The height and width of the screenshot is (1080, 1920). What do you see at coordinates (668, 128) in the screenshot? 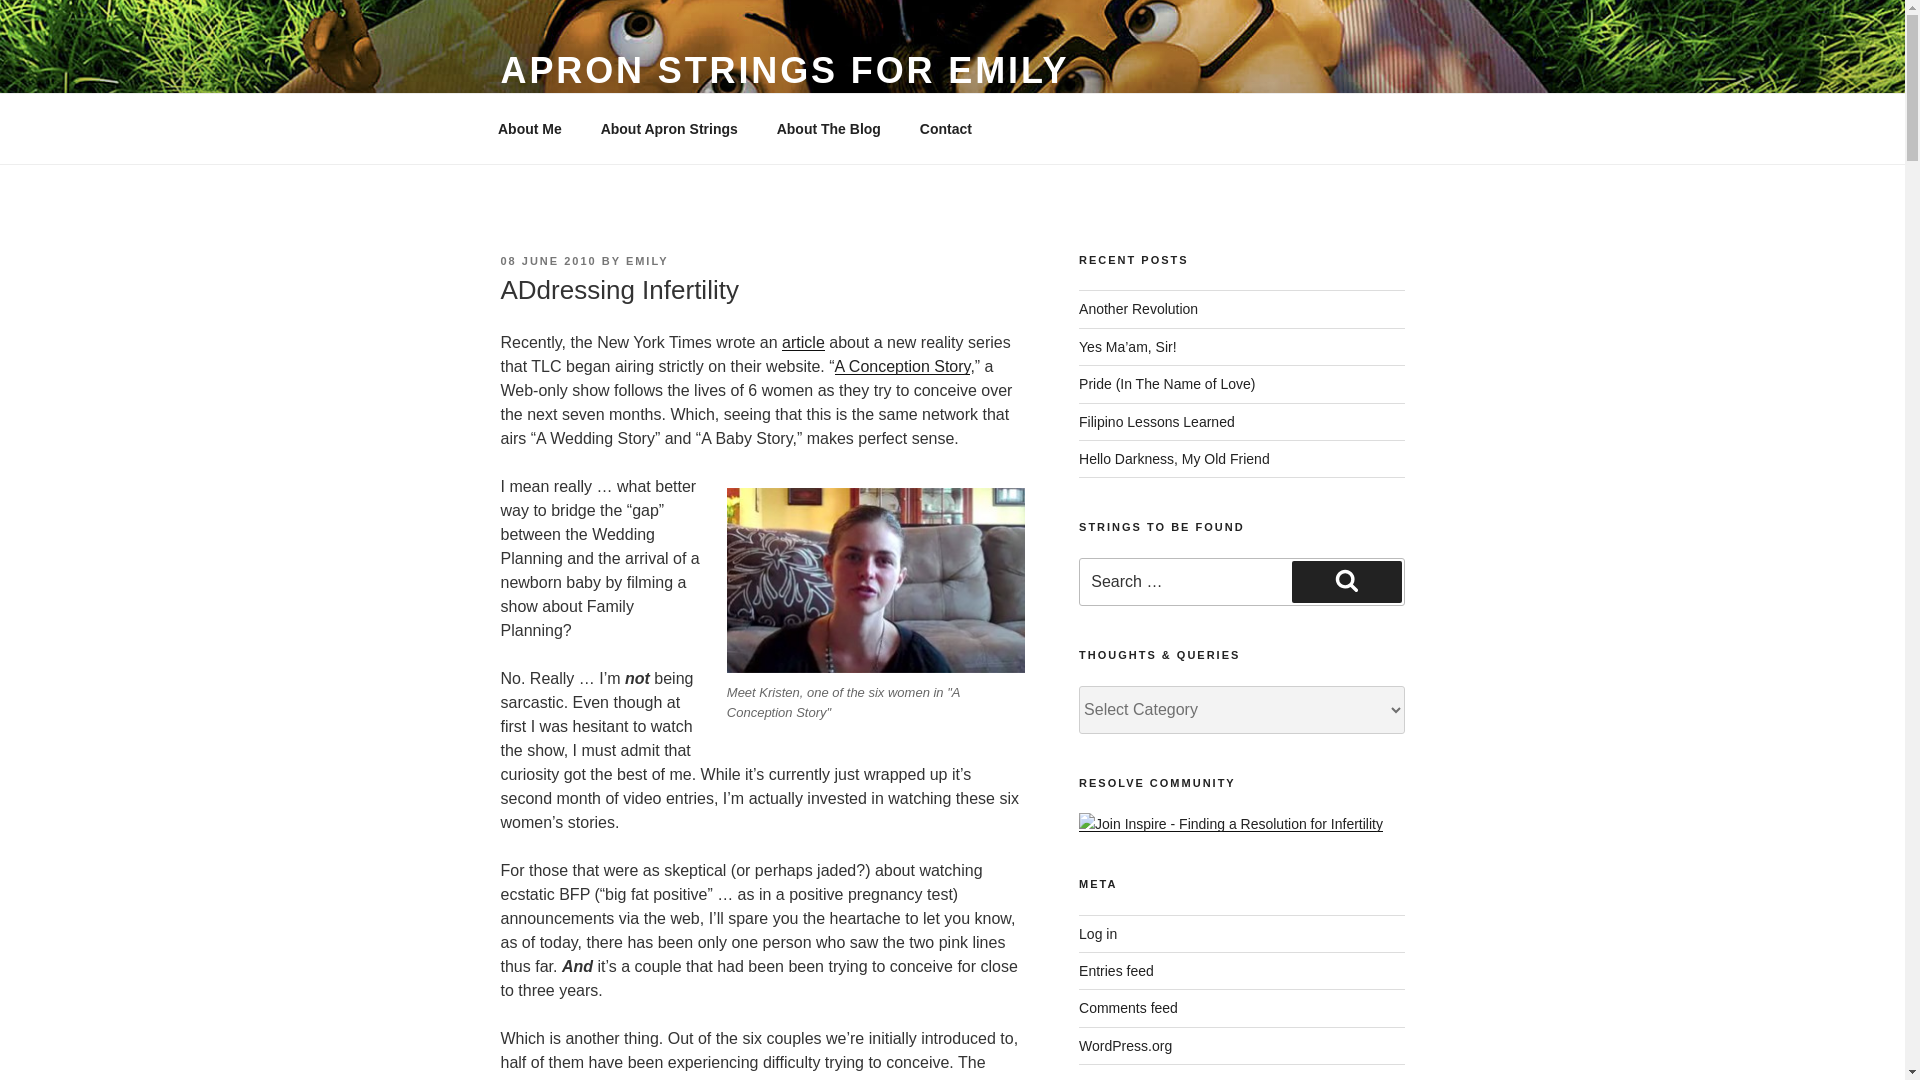
I see `About Apron Strings` at bounding box center [668, 128].